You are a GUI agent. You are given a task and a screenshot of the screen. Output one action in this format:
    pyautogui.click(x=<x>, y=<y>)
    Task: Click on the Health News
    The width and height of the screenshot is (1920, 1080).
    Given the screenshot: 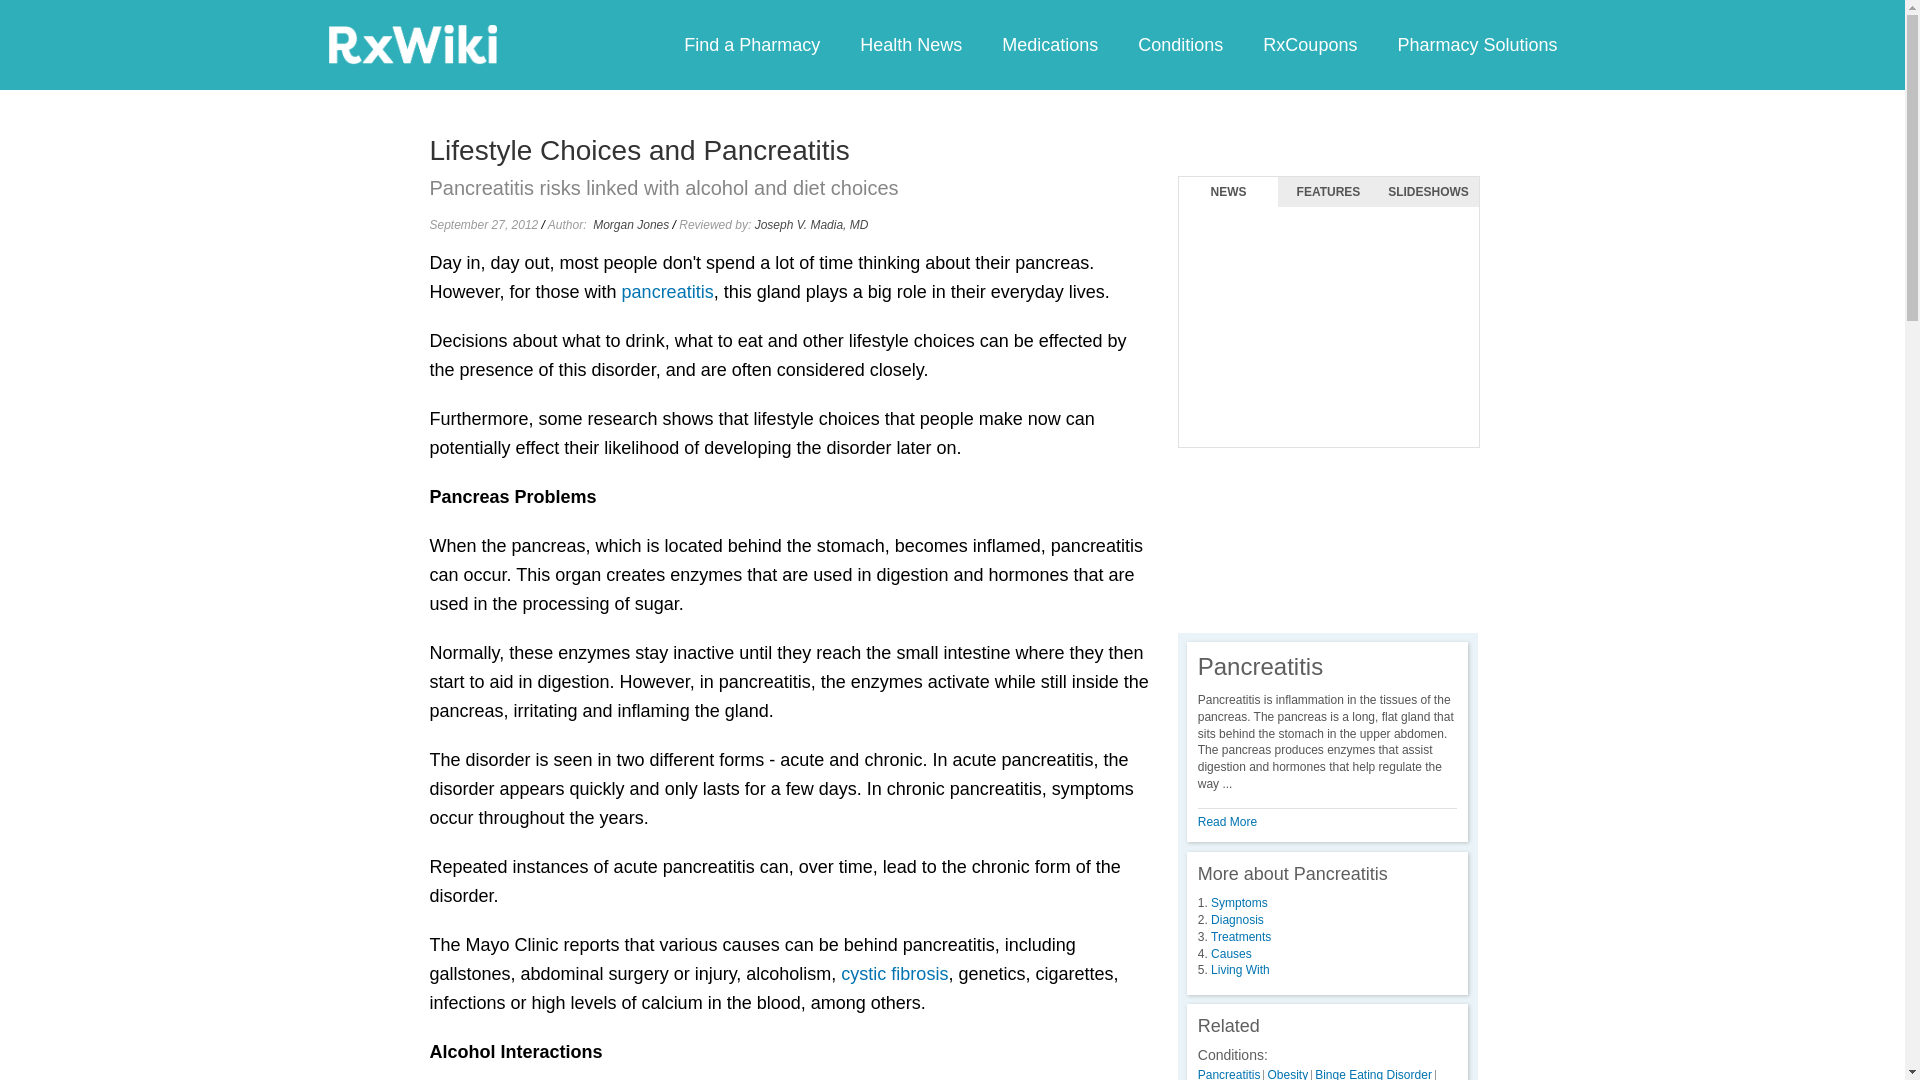 What is the action you would take?
    pyautogui.click(x=910, y=44)
    